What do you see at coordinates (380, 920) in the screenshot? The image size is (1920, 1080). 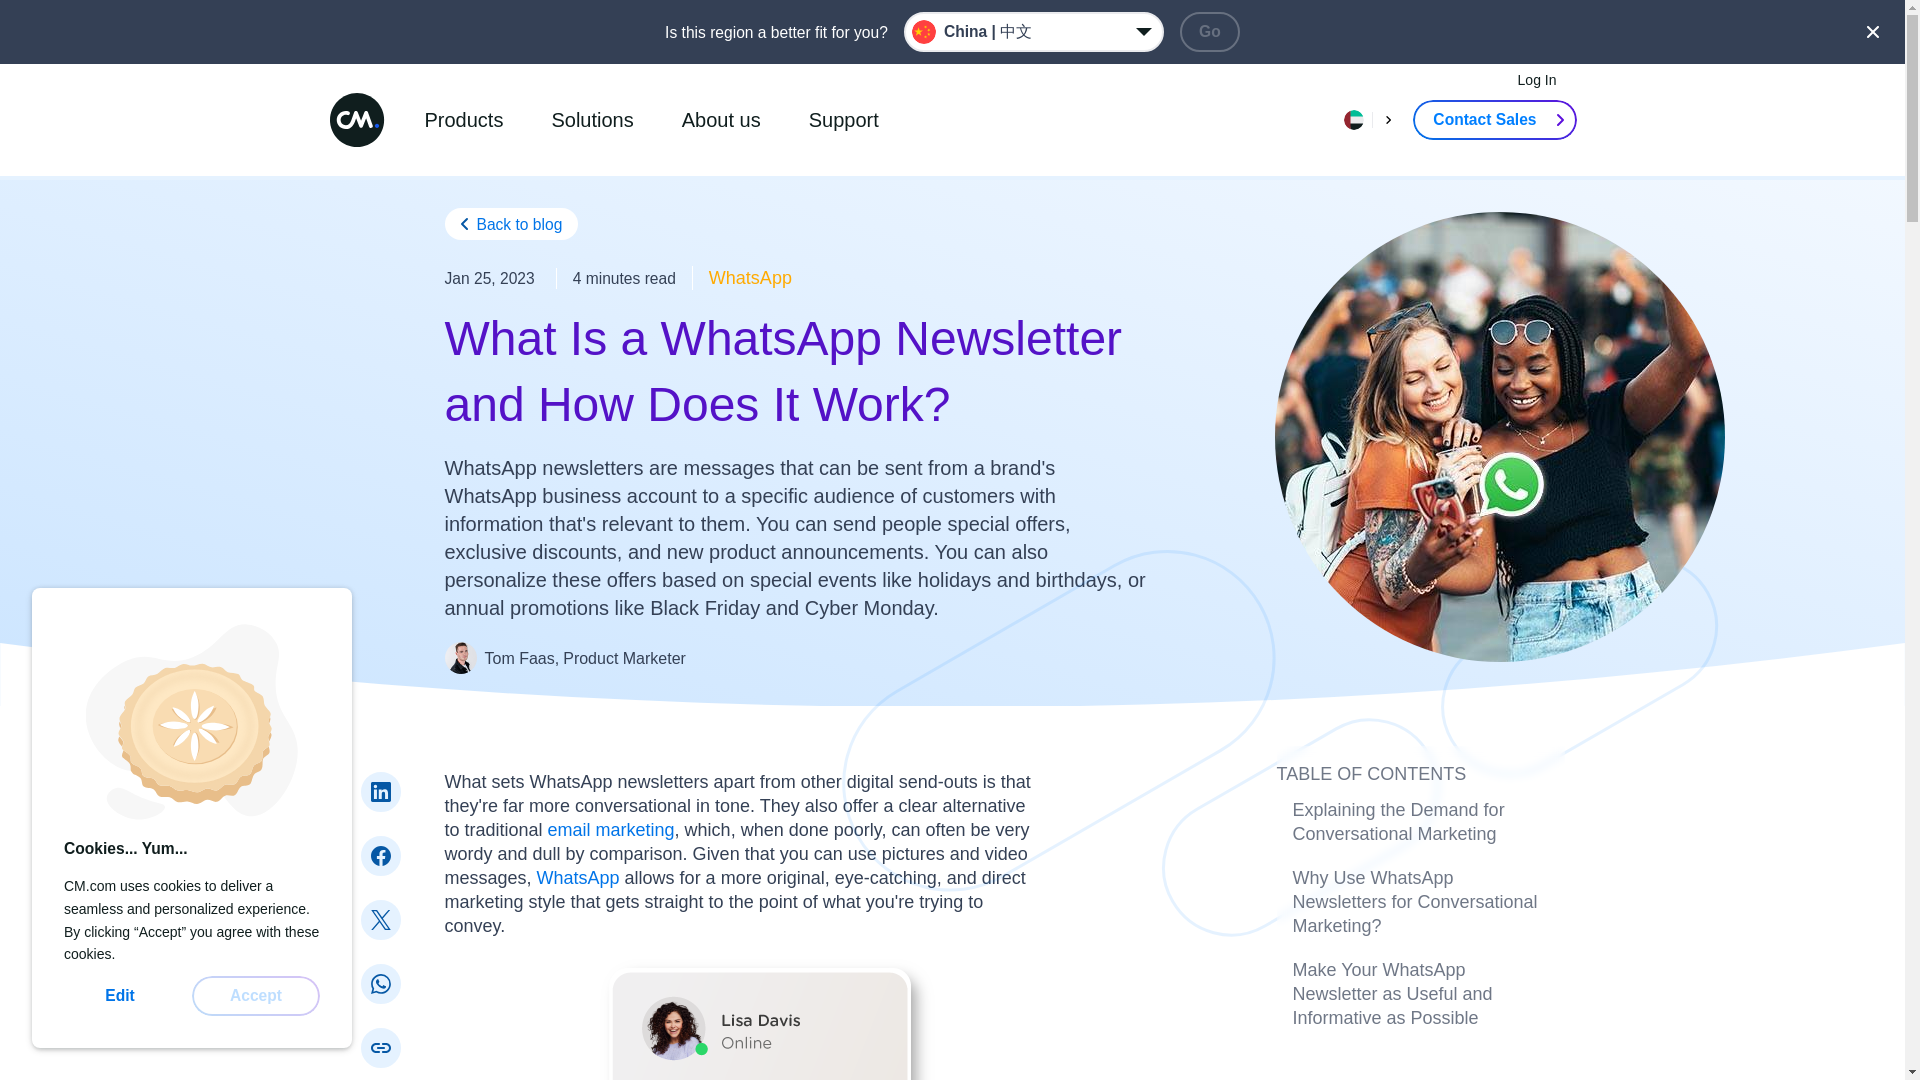 I see `logo x icon` at bounding box center [380, 920].